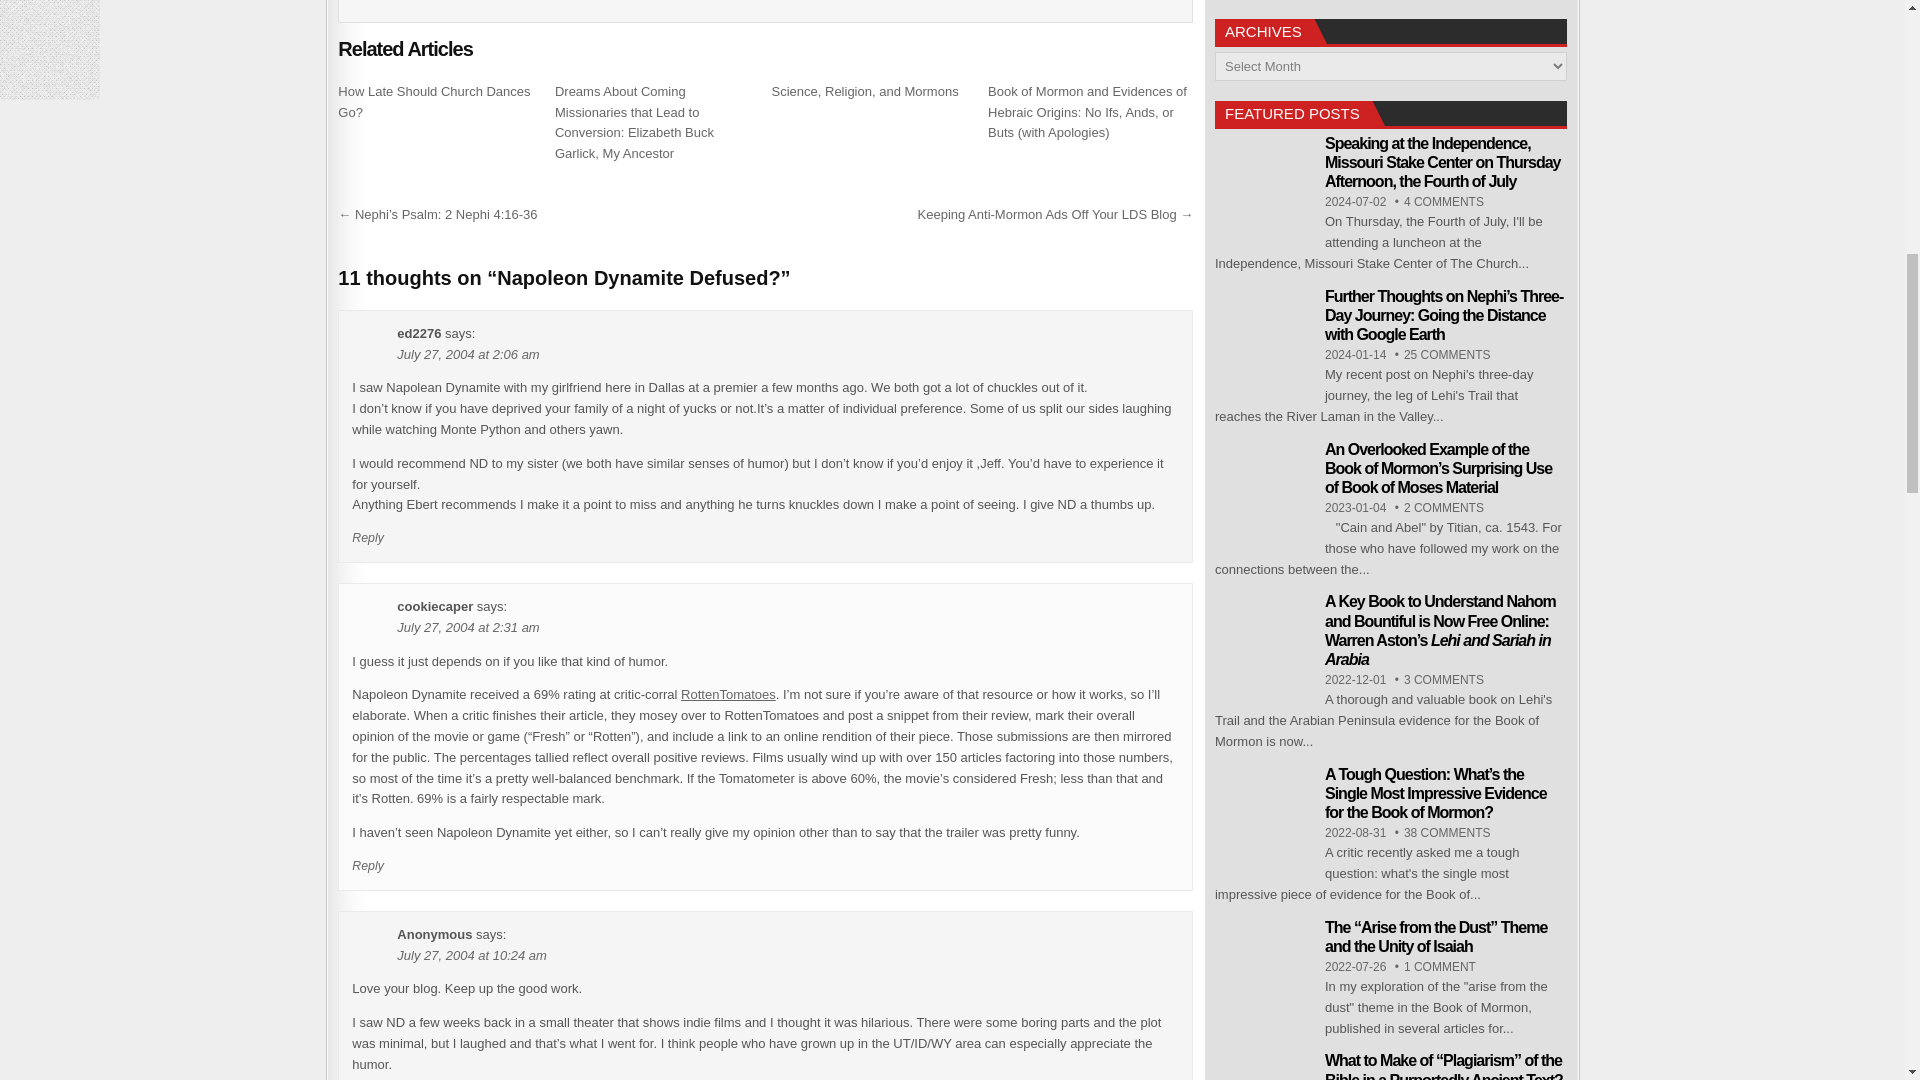  Describe the element at coordinates (368, 538) in the screenshot. I see `Reply` at that location.